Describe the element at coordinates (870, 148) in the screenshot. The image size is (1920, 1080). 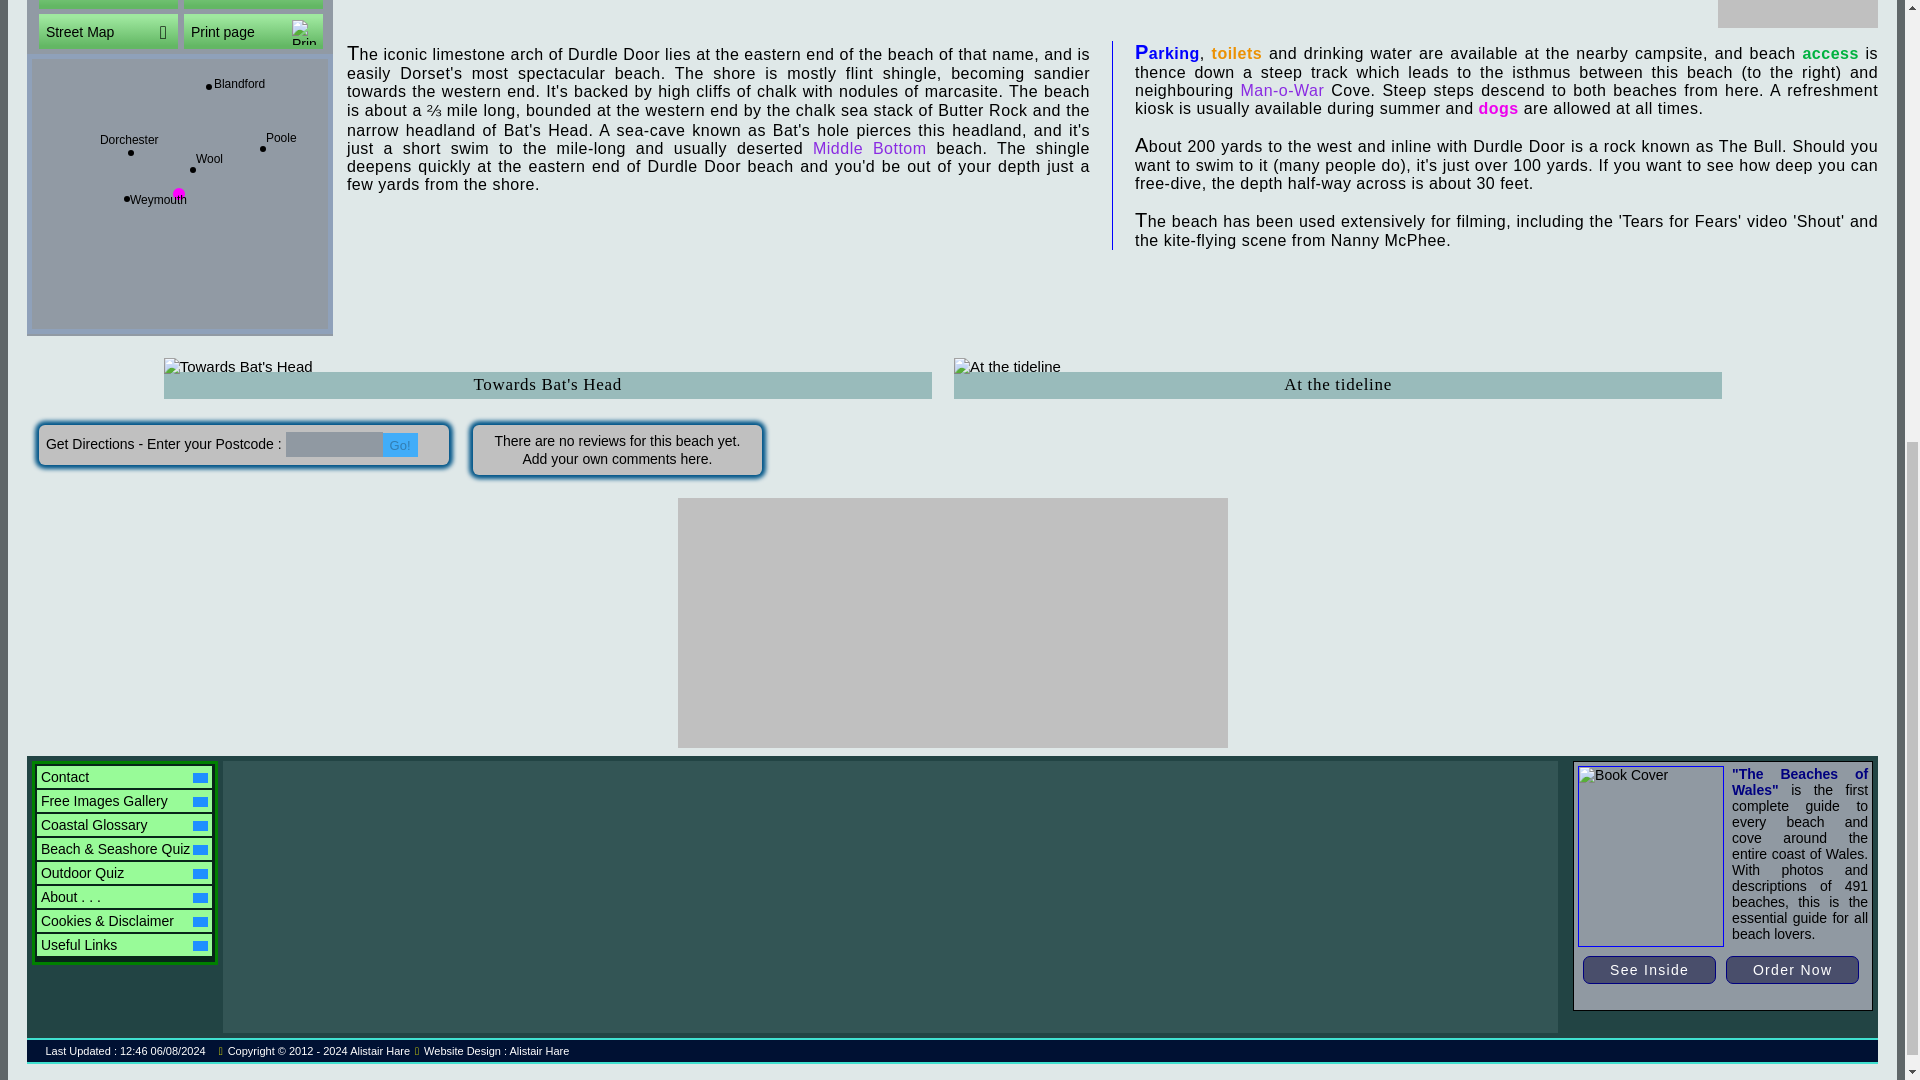
I see `Middle Bottom` at that location.